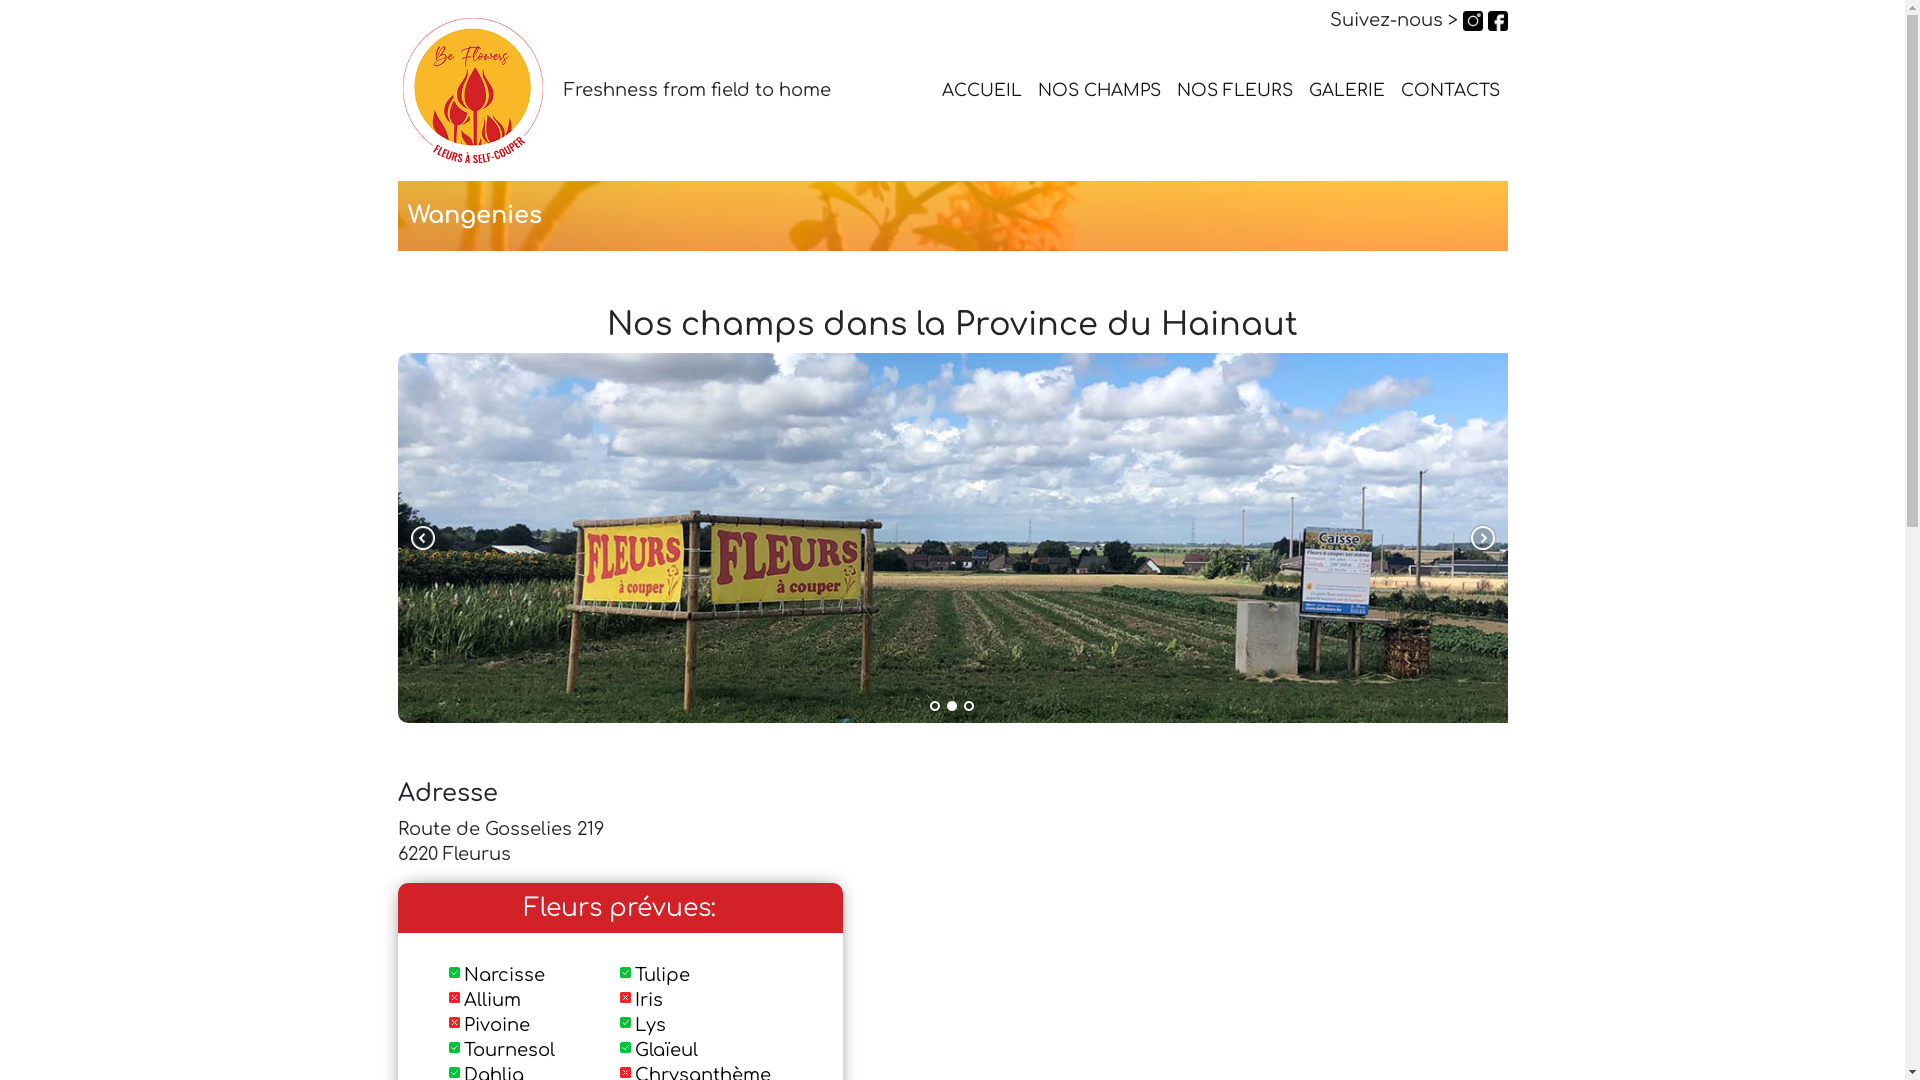 The height and width of the screenshot is (1080, 1920). I want to click on CONTACTS, so click(1450, 90).